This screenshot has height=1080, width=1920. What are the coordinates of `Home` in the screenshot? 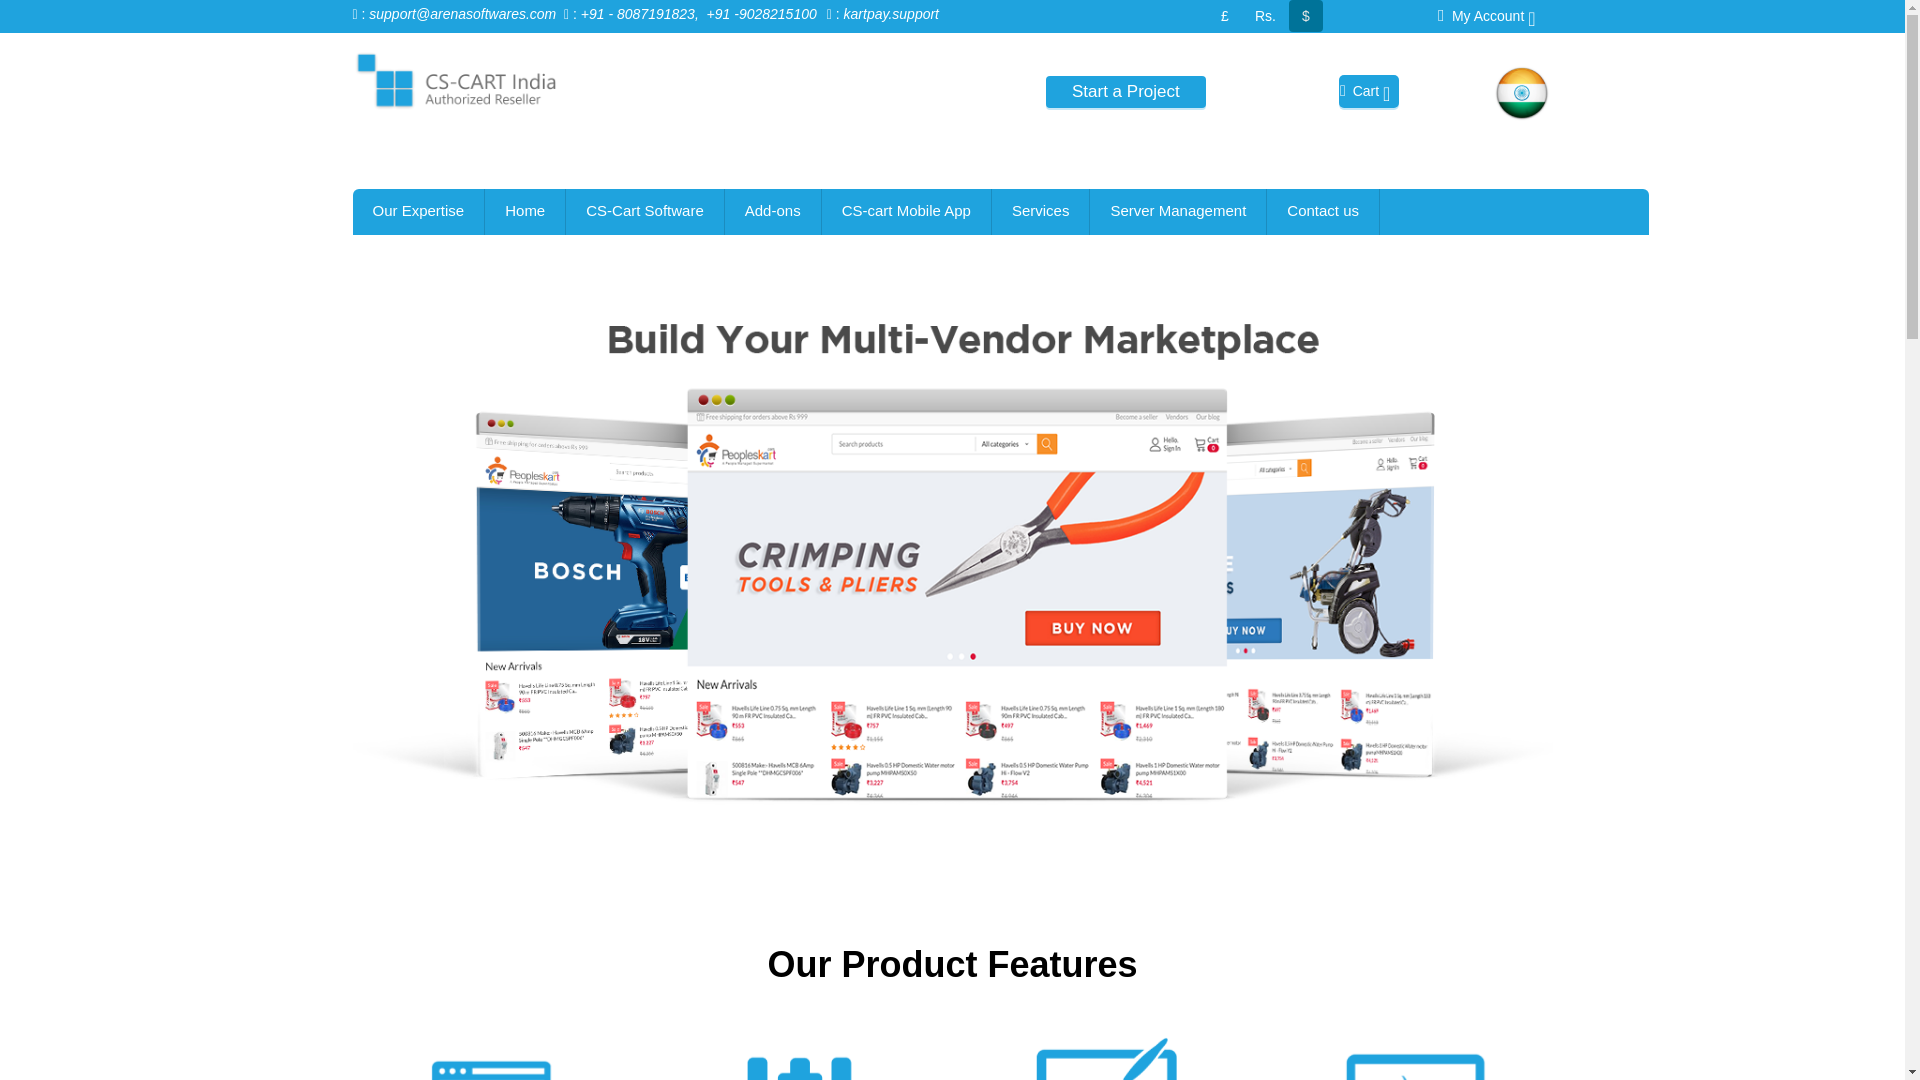 It's located at (524, 212).